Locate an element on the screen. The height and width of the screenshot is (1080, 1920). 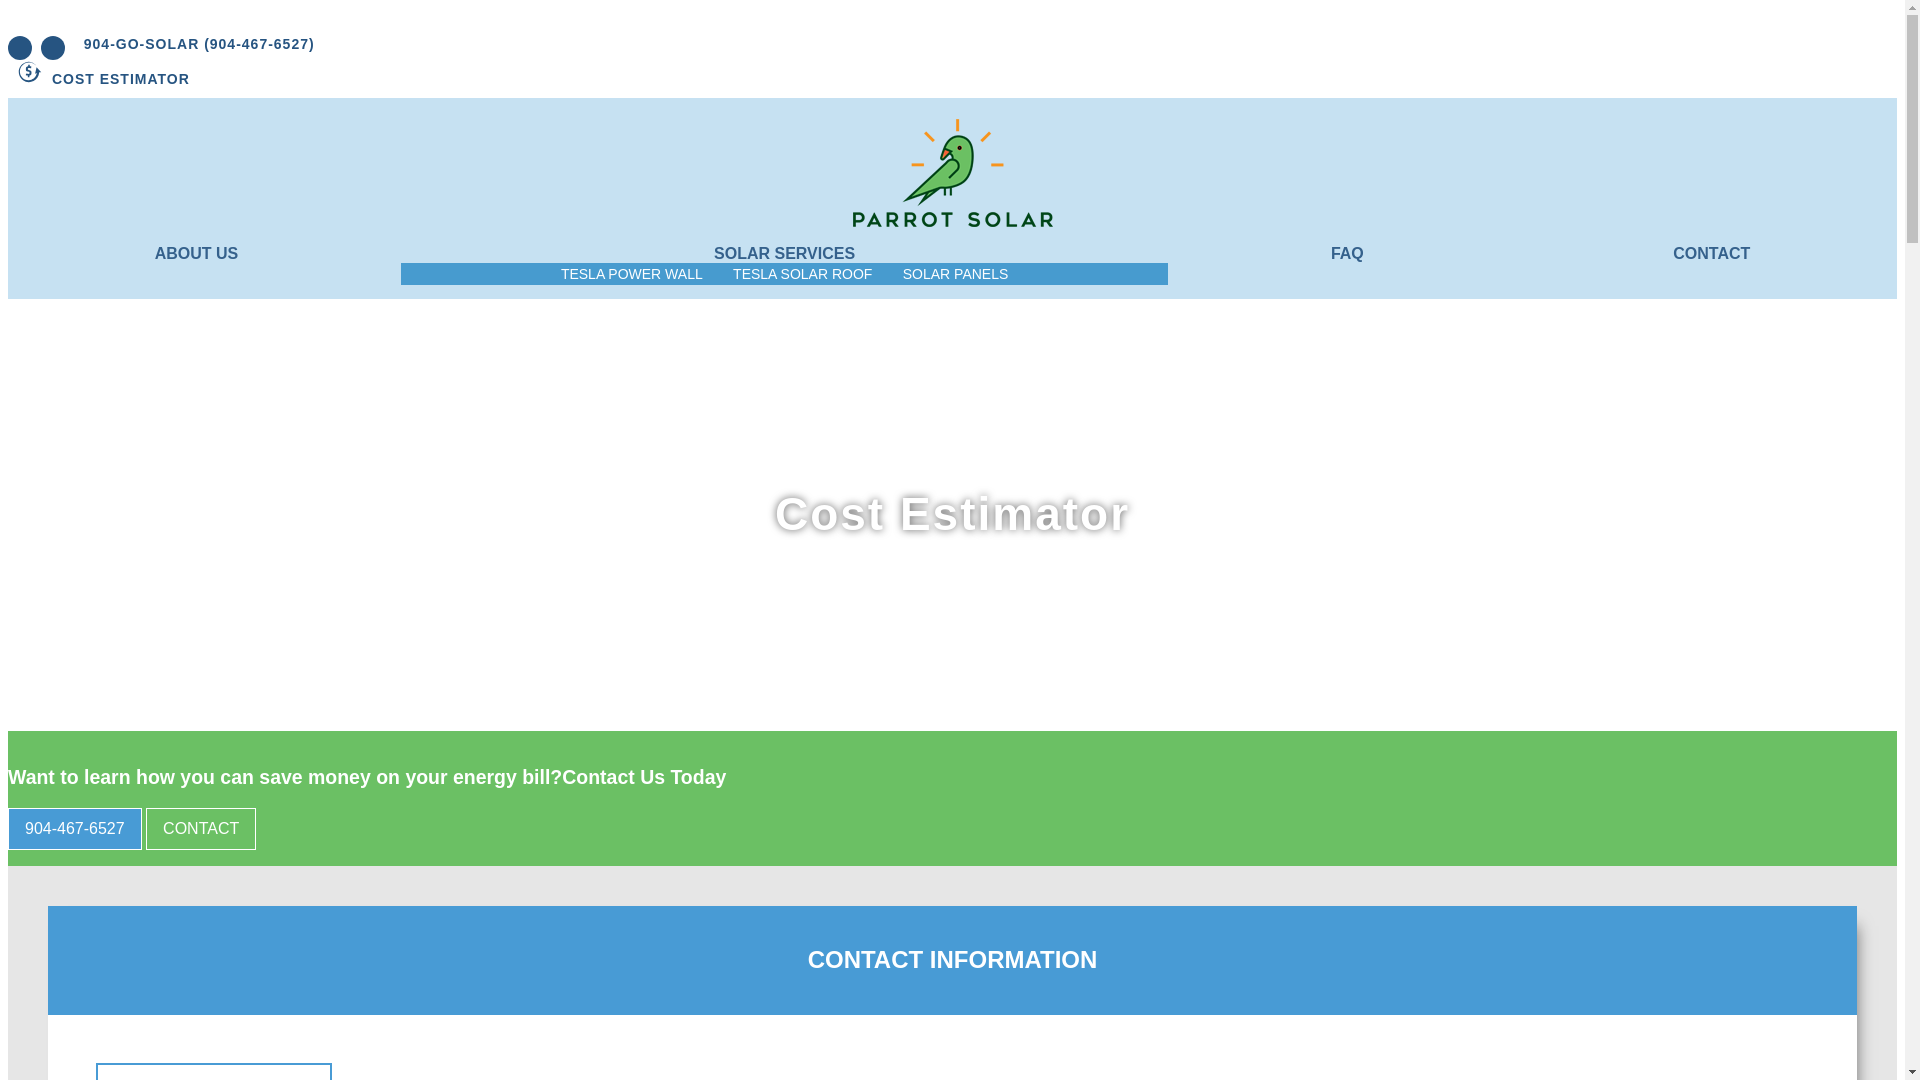
Contact Parrot Solar is located at coordinates (200, 828).